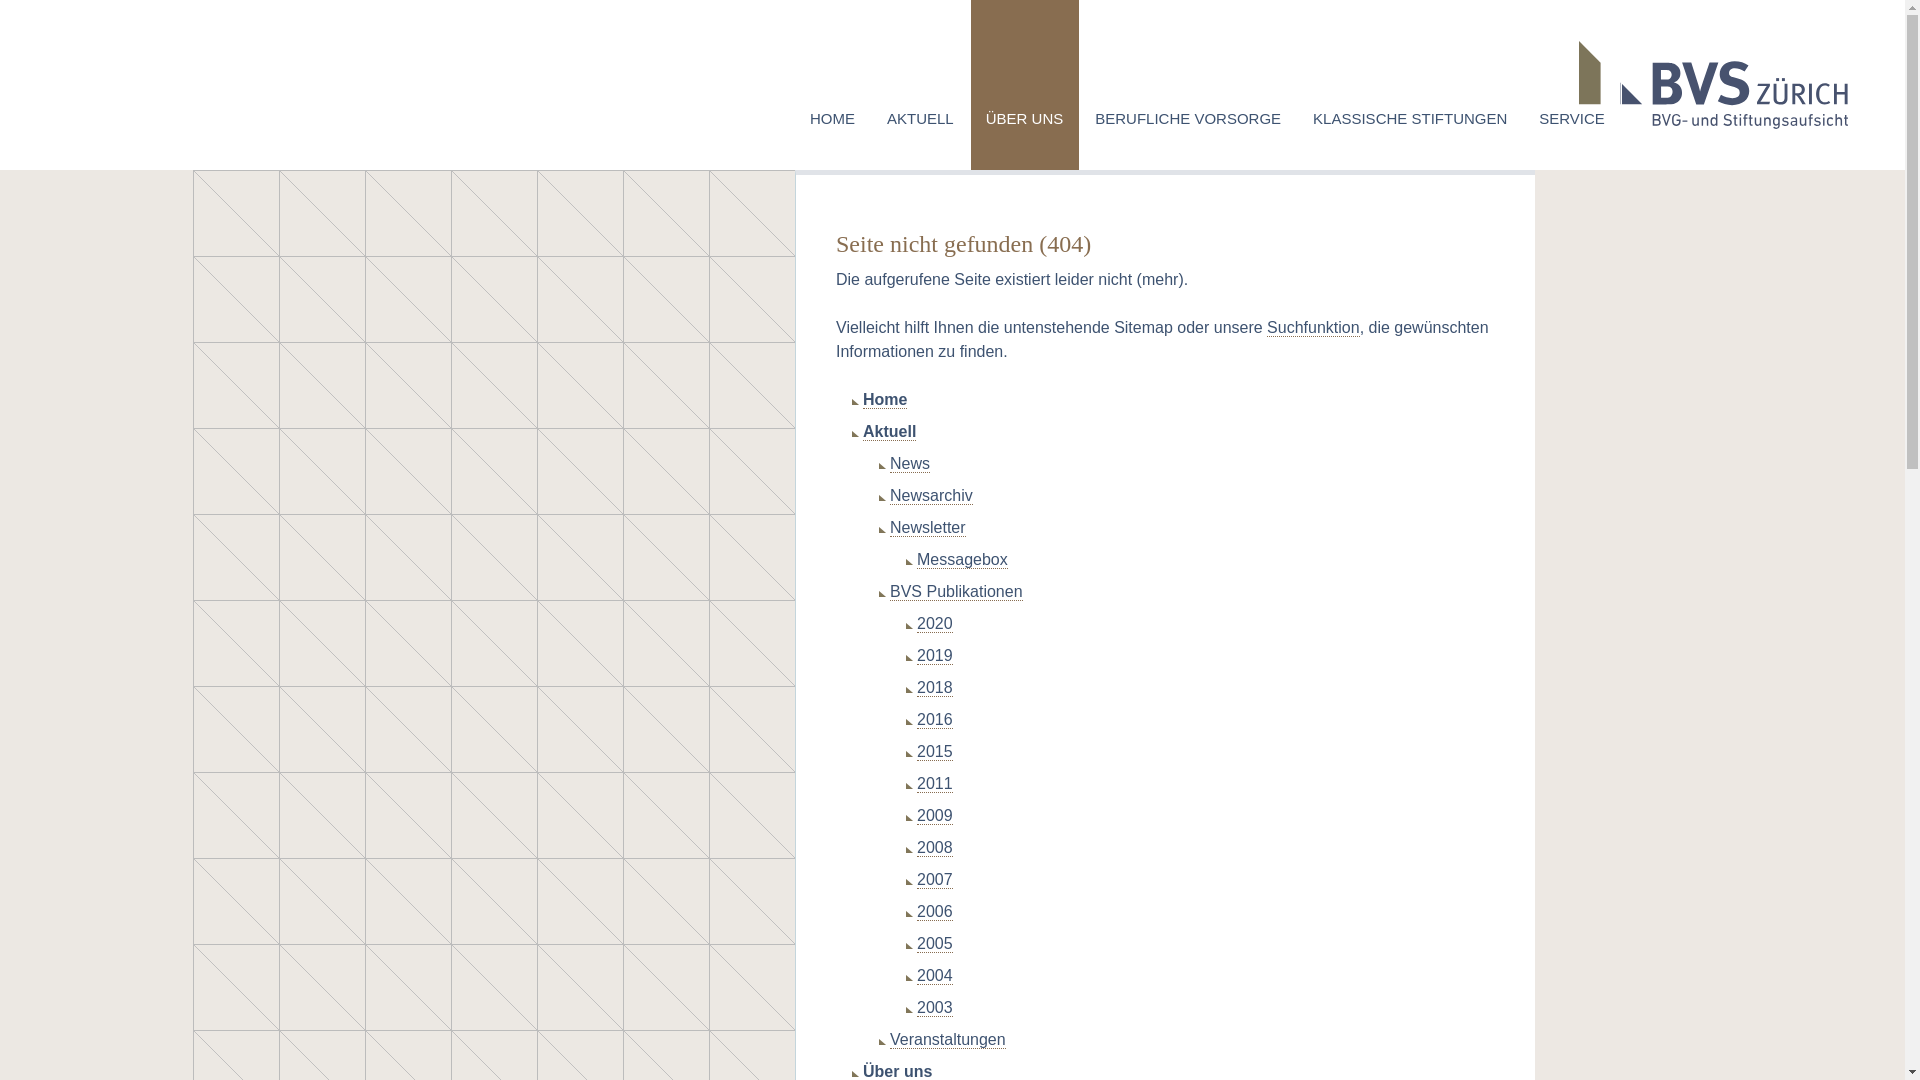 Image resolution: width=1920 pixels, height=1080 pixels. Describe the element at coordinates (833, 85) in the screenshot. I see `HOME` at that location.